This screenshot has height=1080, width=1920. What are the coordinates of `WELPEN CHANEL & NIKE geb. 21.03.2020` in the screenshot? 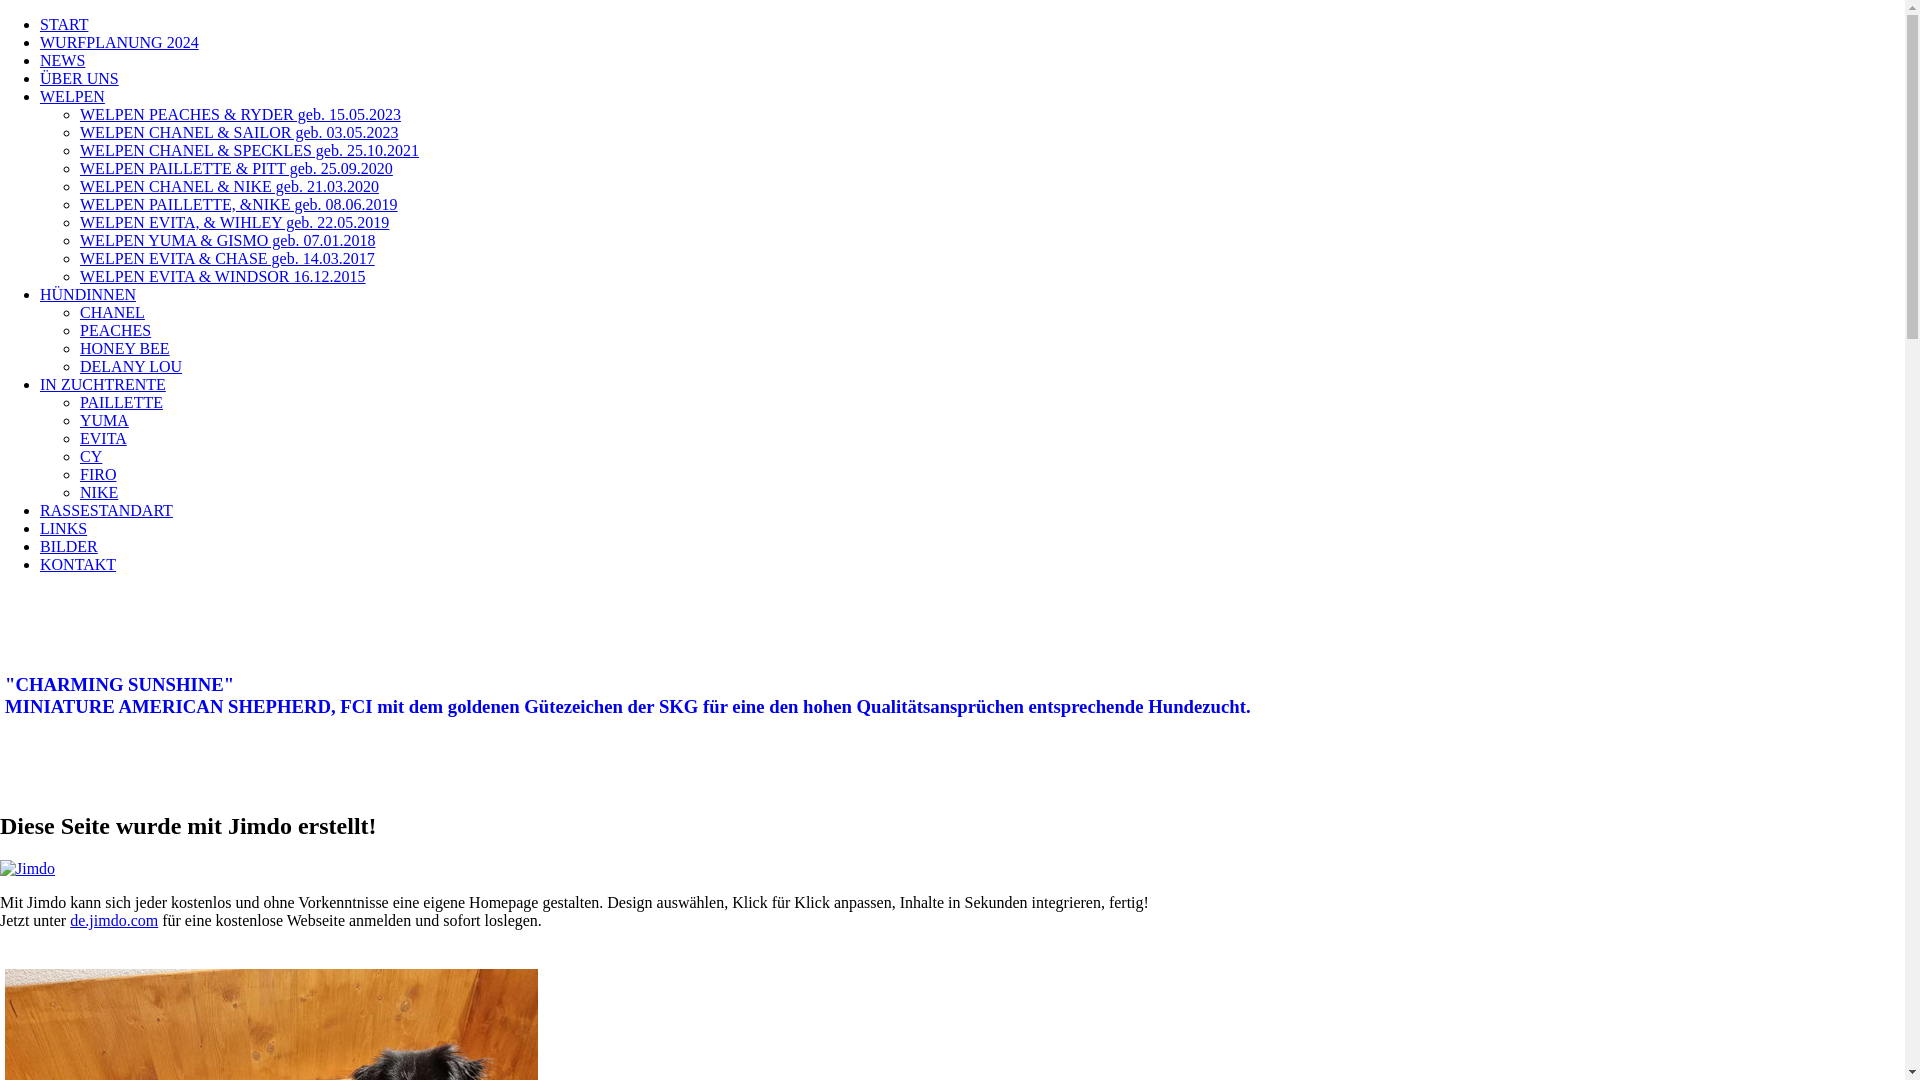 It's located at (230, 186).